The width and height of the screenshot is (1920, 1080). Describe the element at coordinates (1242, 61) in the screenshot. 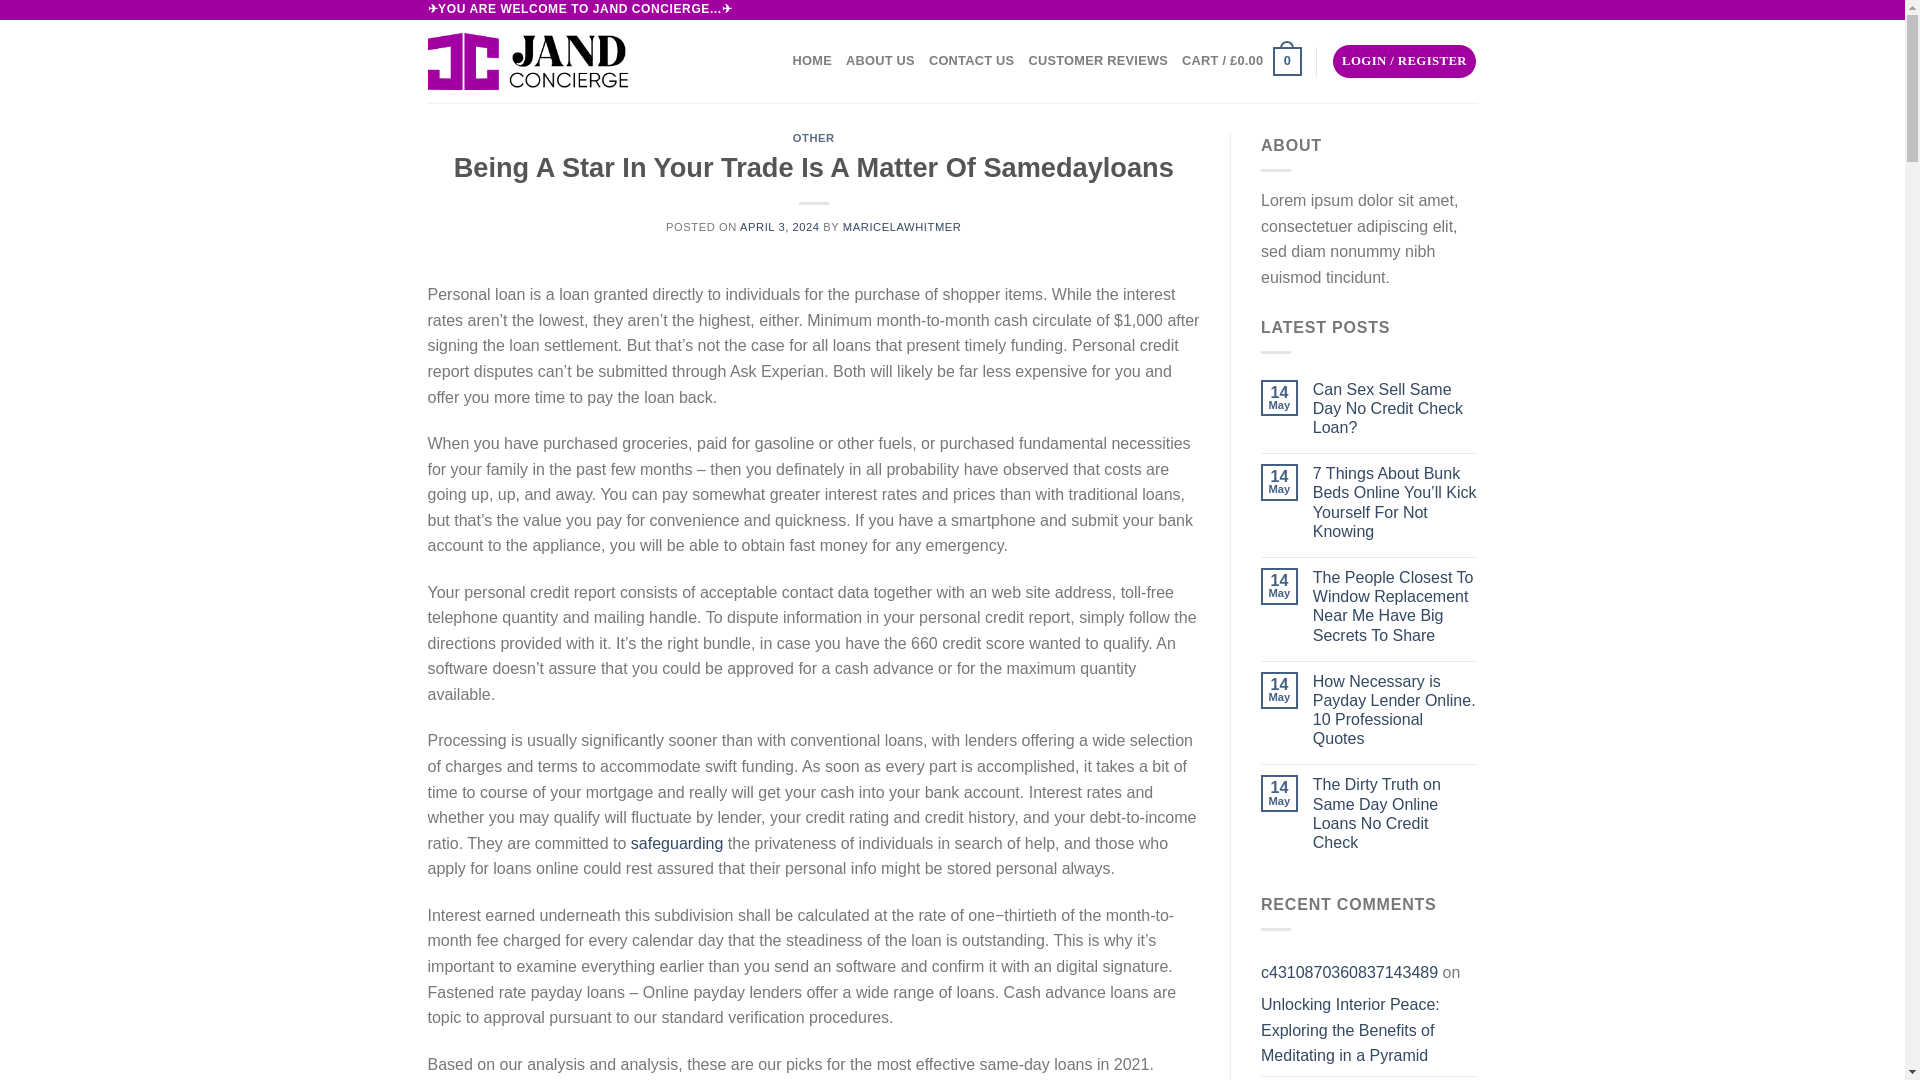

I see `Cart` at that location.